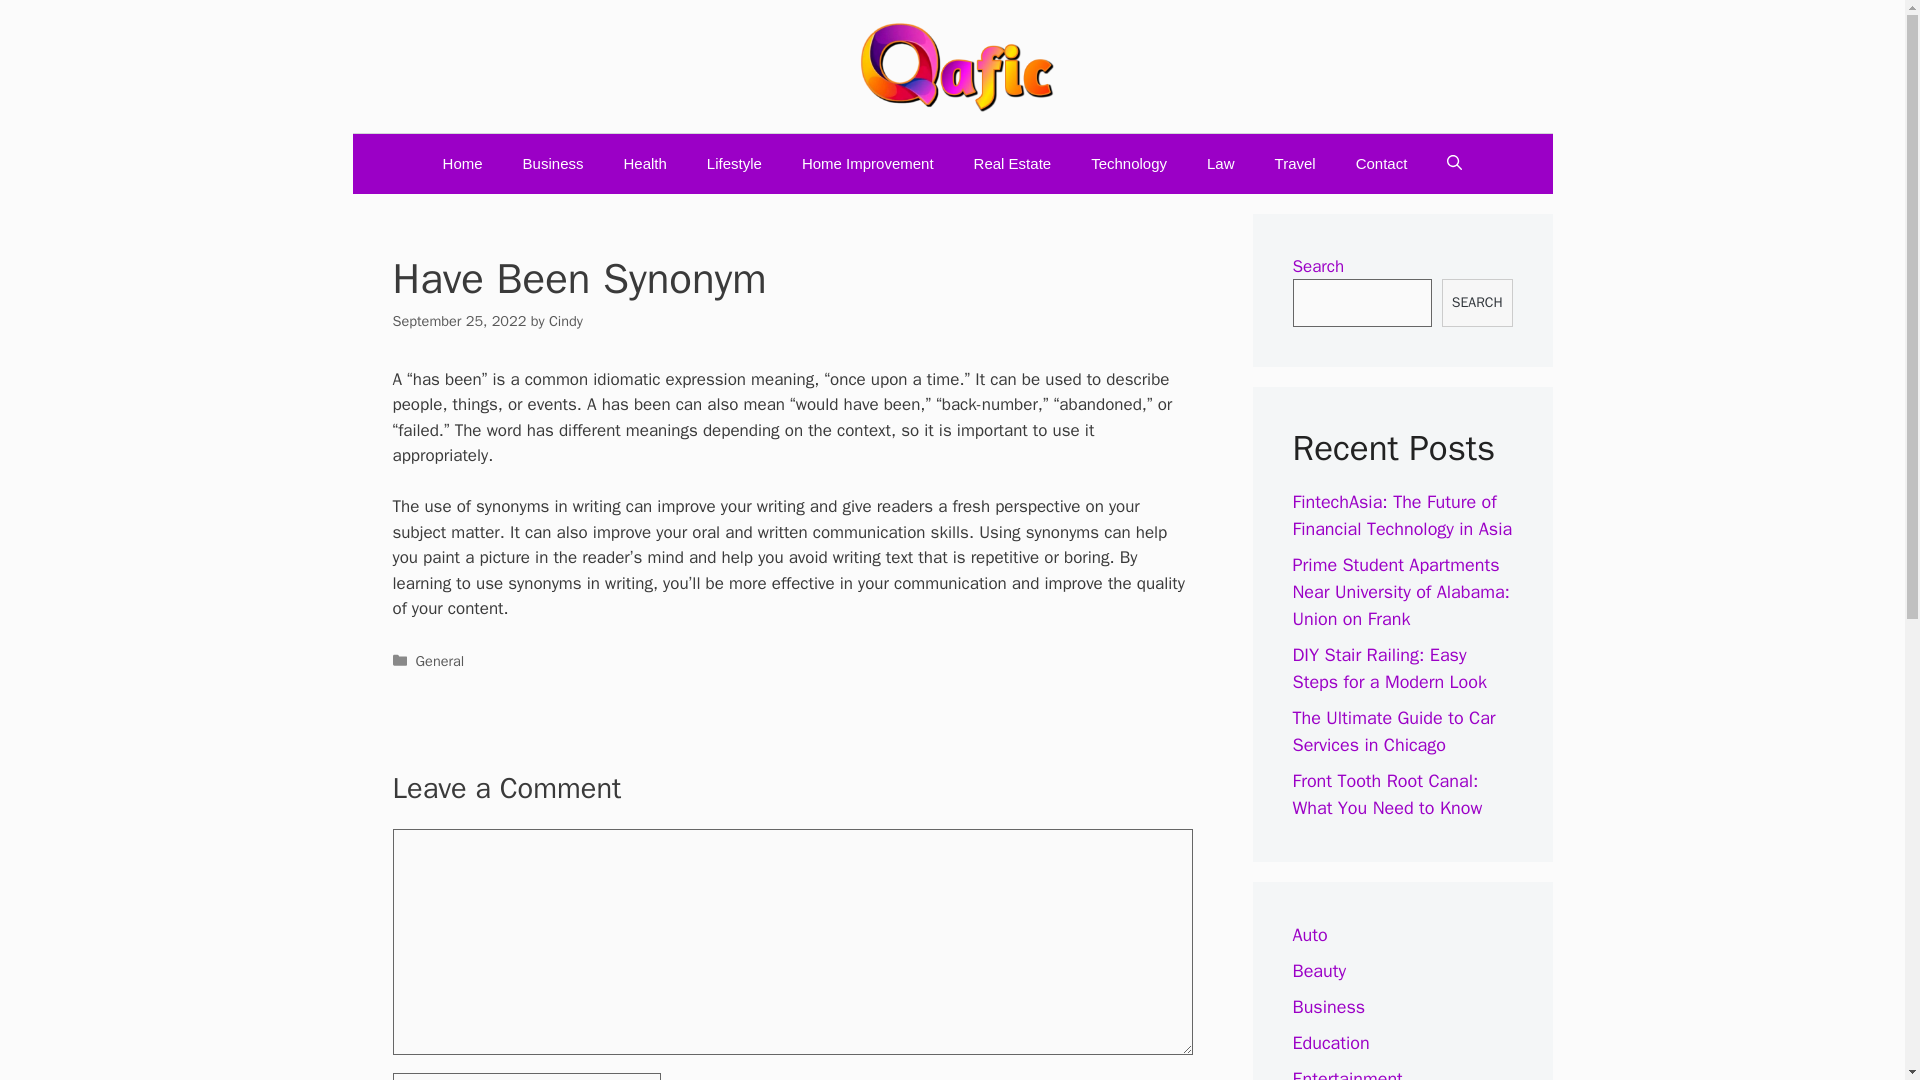 The image size is (1920, 1080). I want to click on SEARCH, so click(1476, 302).